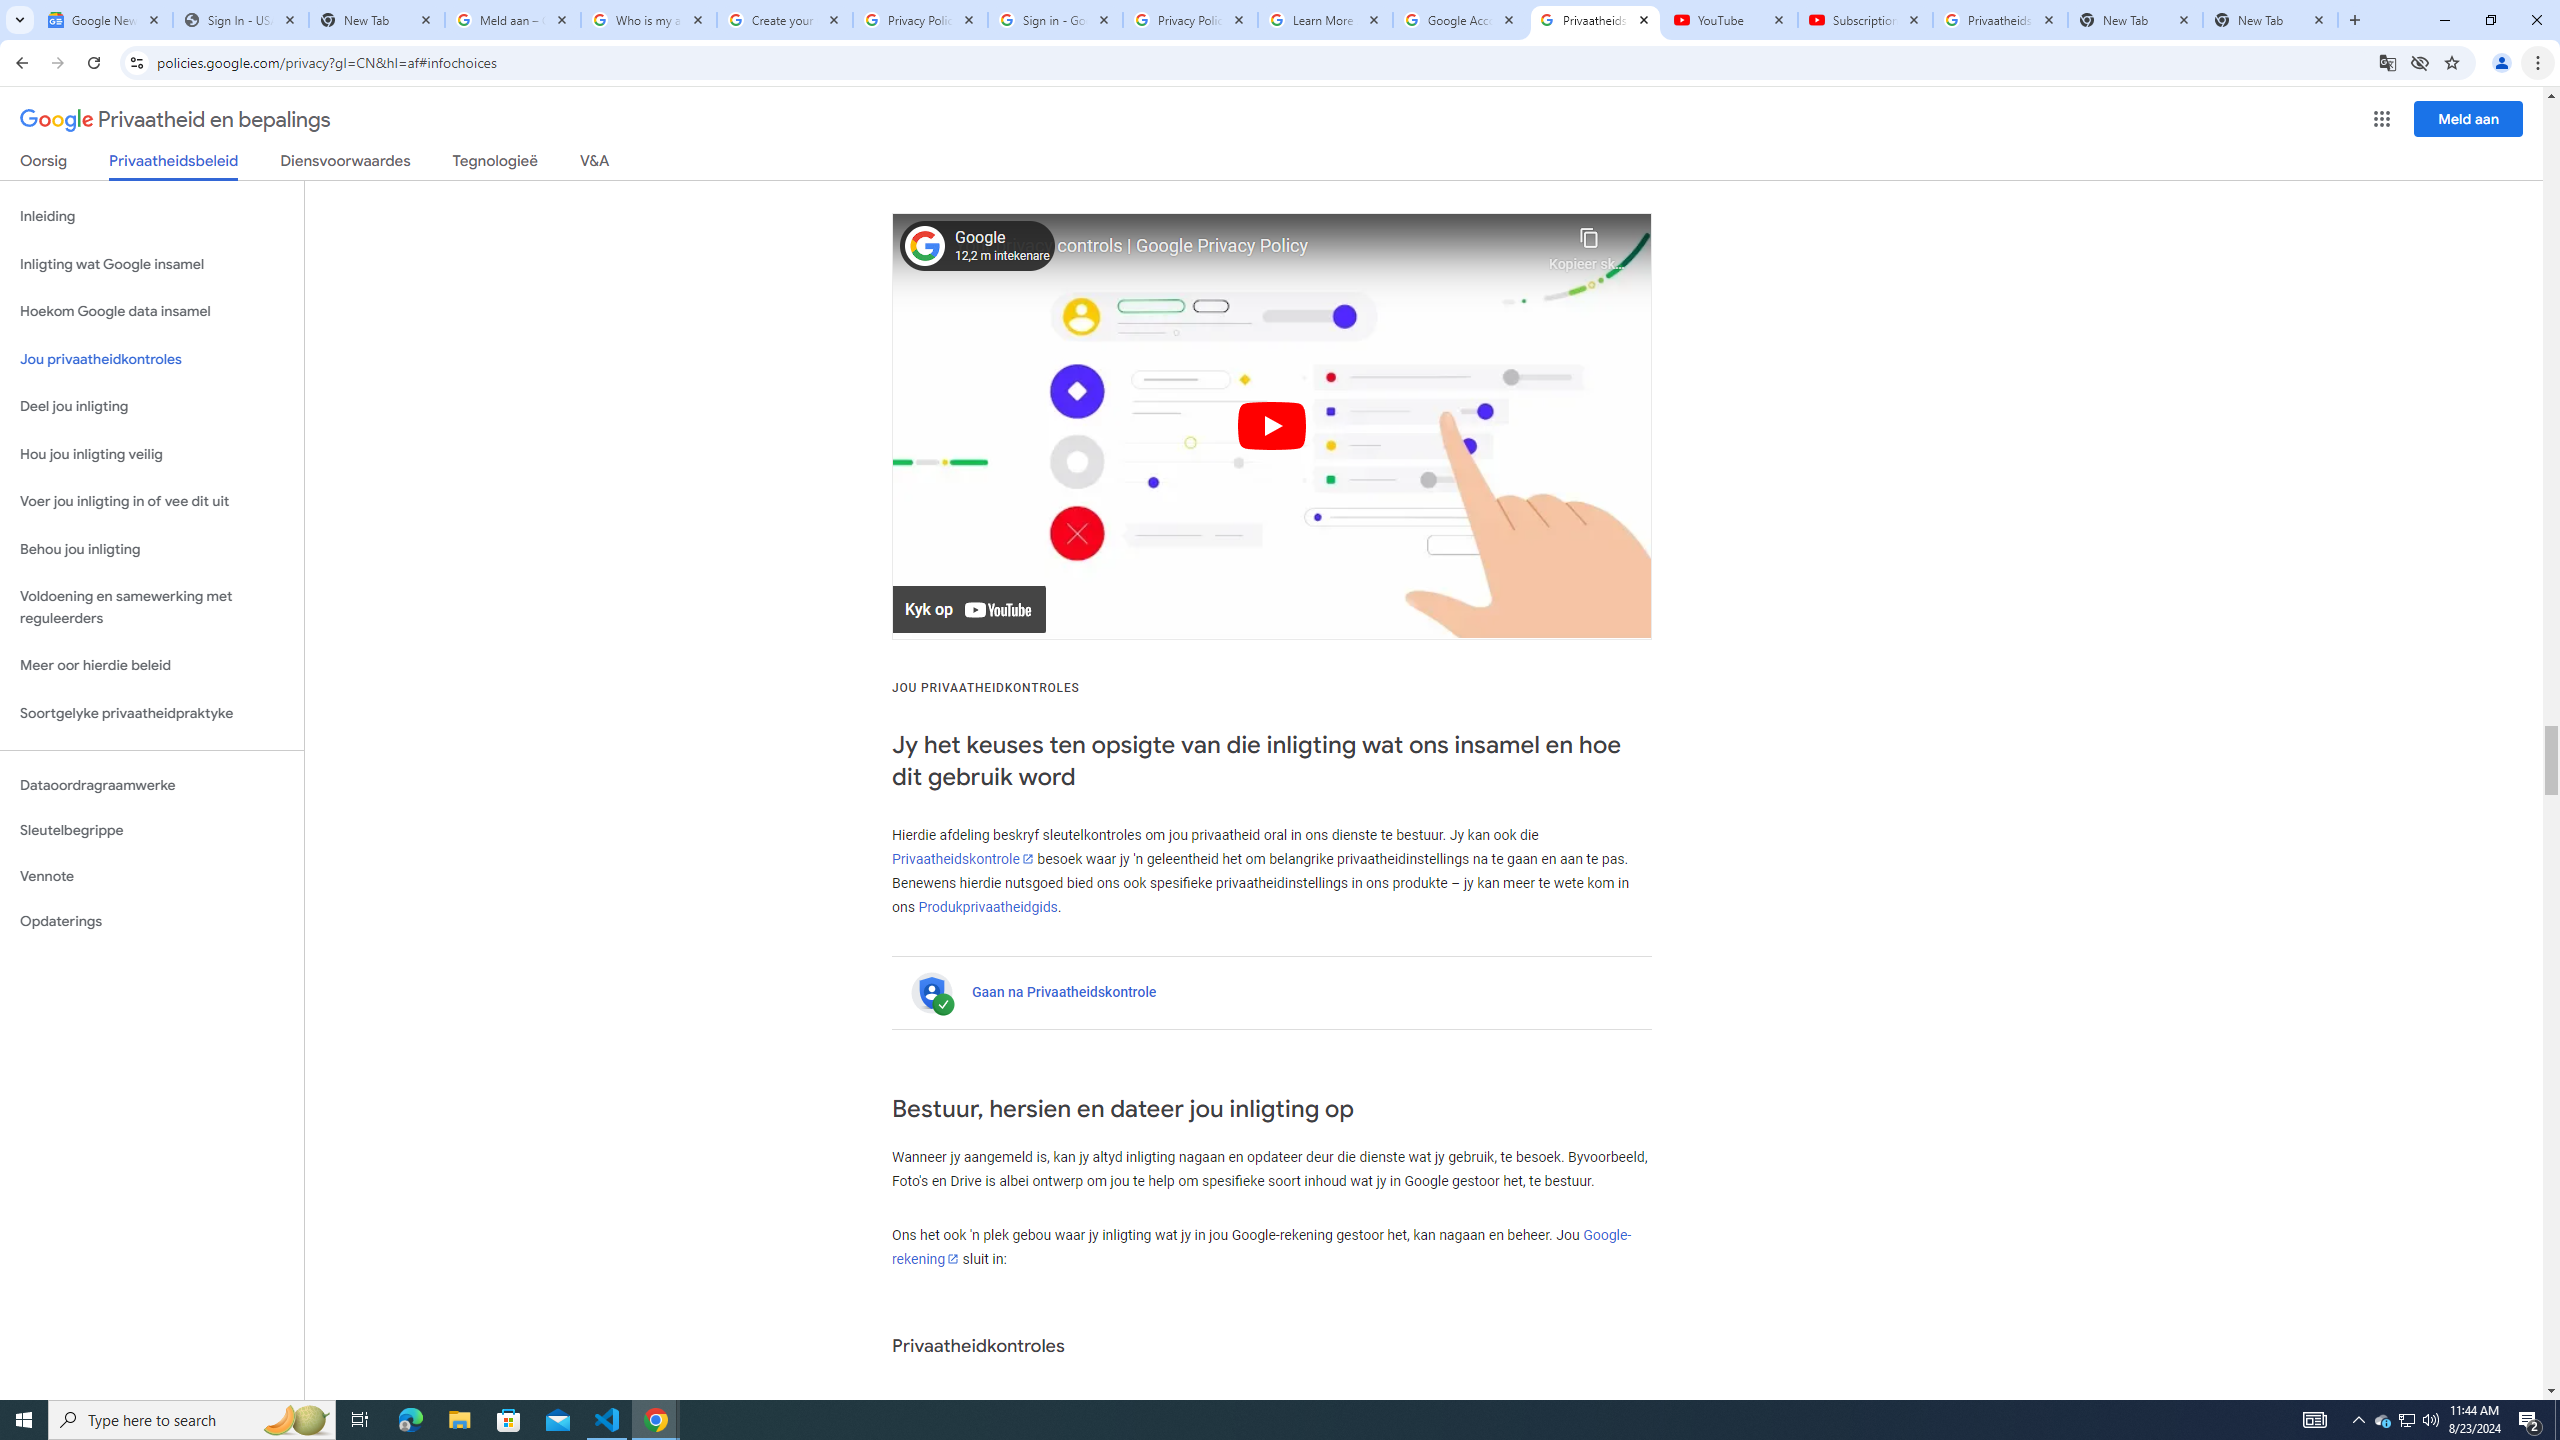 Image resolution: width=2560 pixels, height=1440 pixels. Describe the element at coordinates (1460, 20) in the screenshot. I see `Google Account` at that location.